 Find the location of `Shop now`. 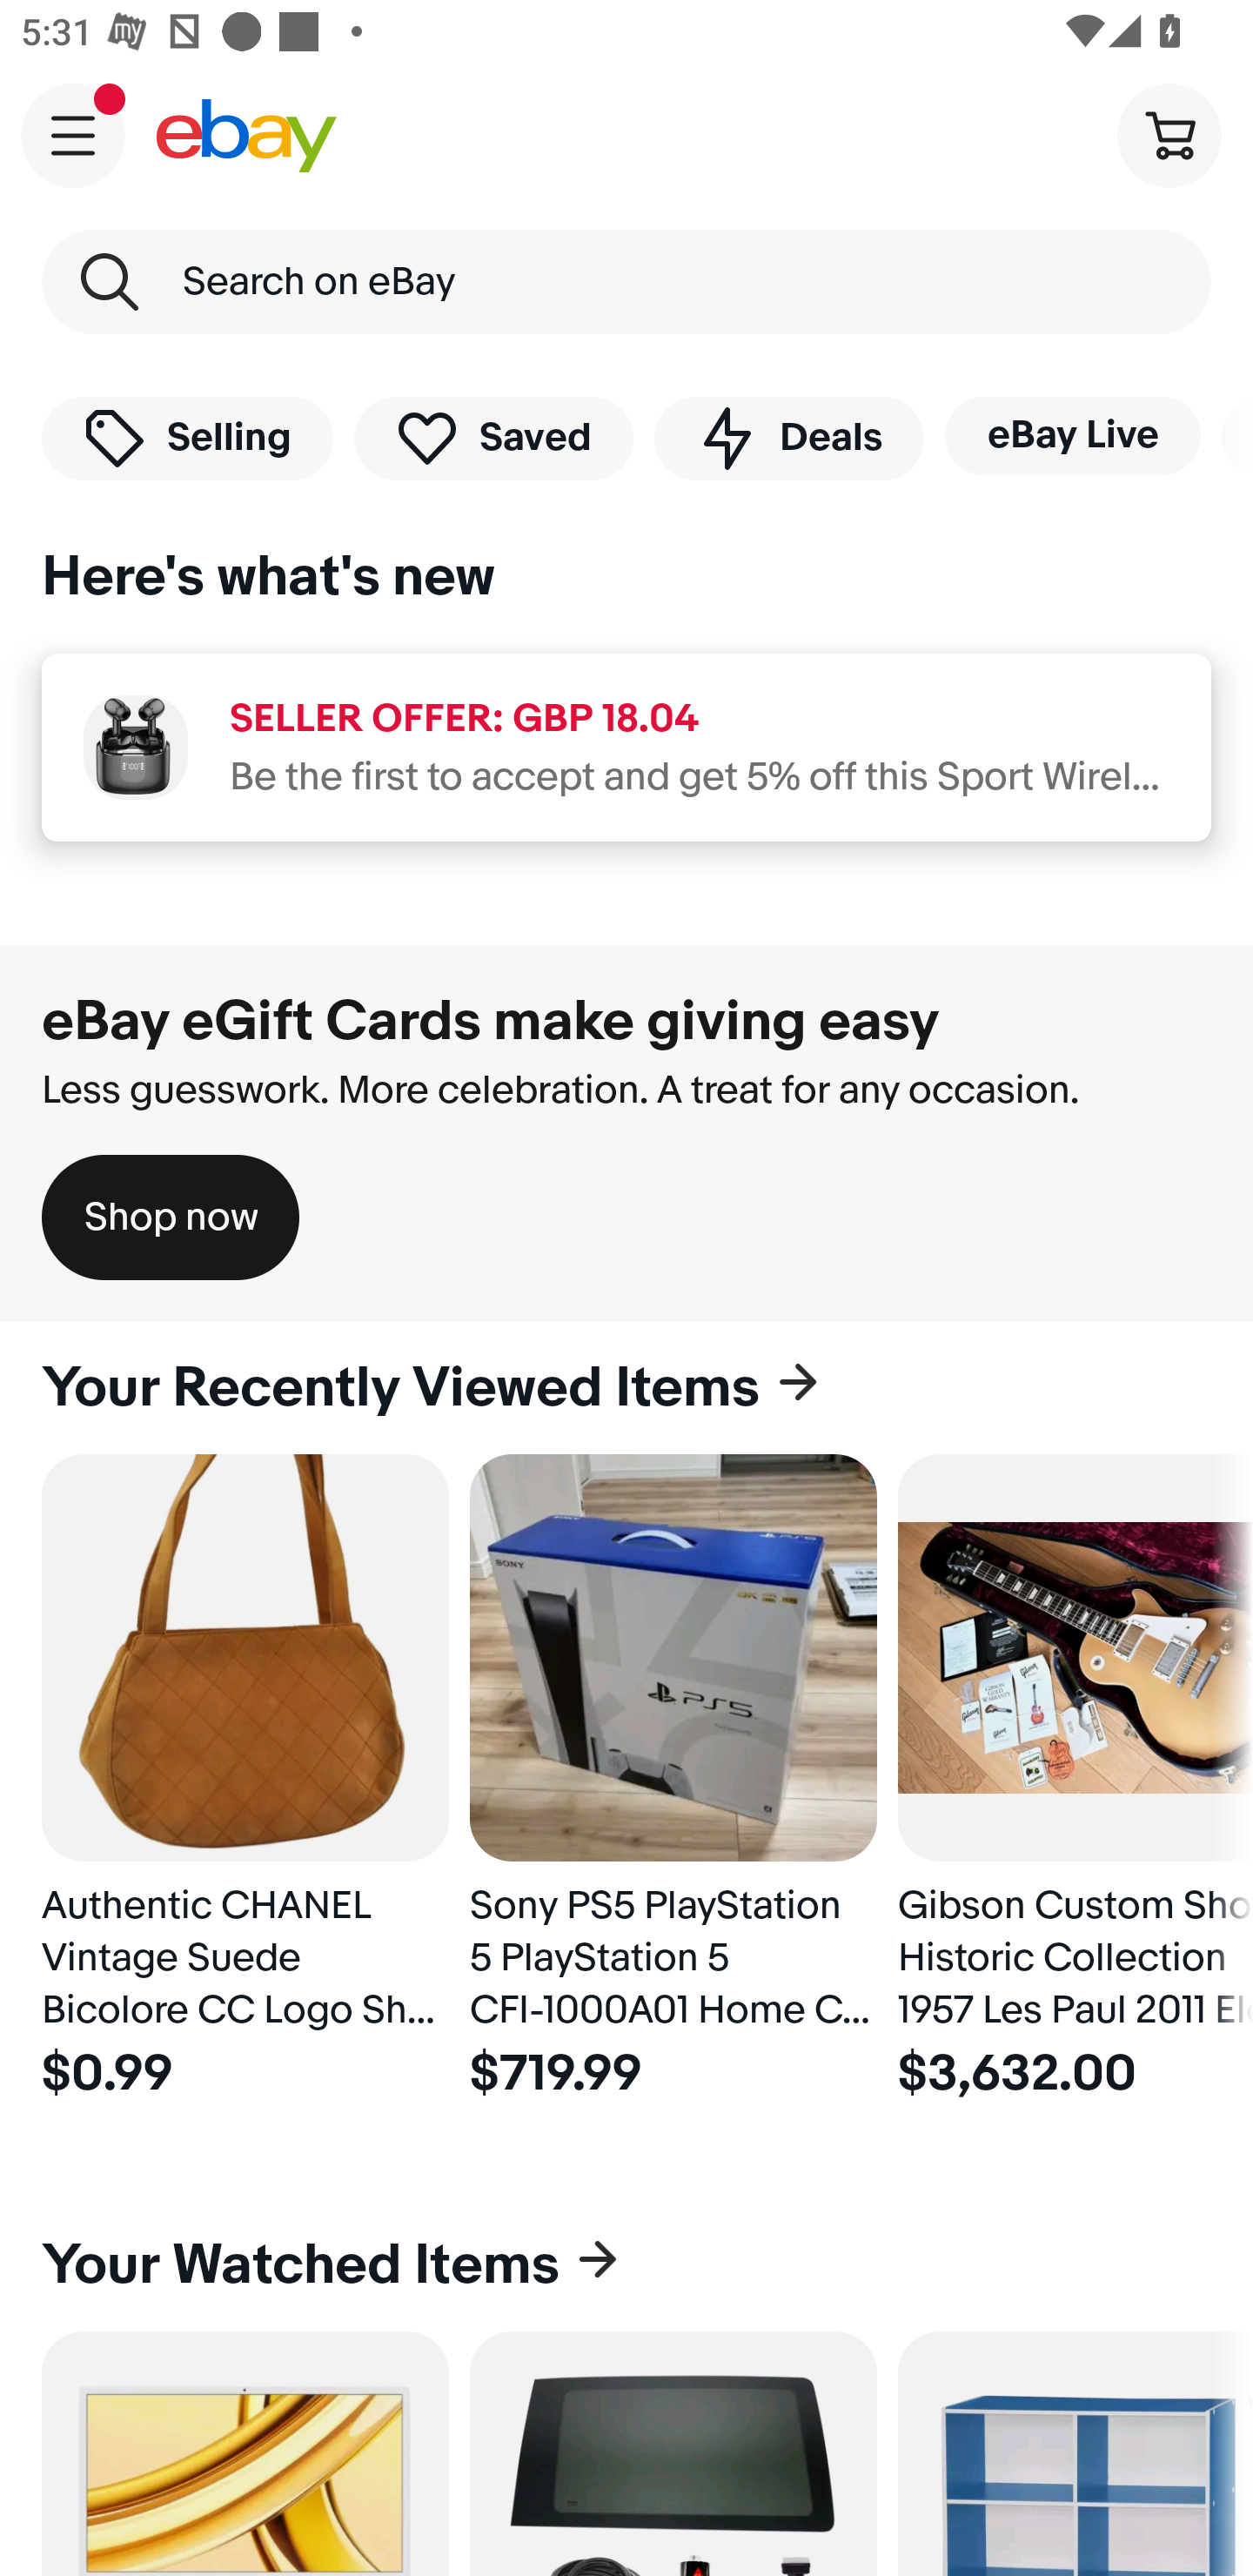

Shop now is located at coordinates (171, 1217).